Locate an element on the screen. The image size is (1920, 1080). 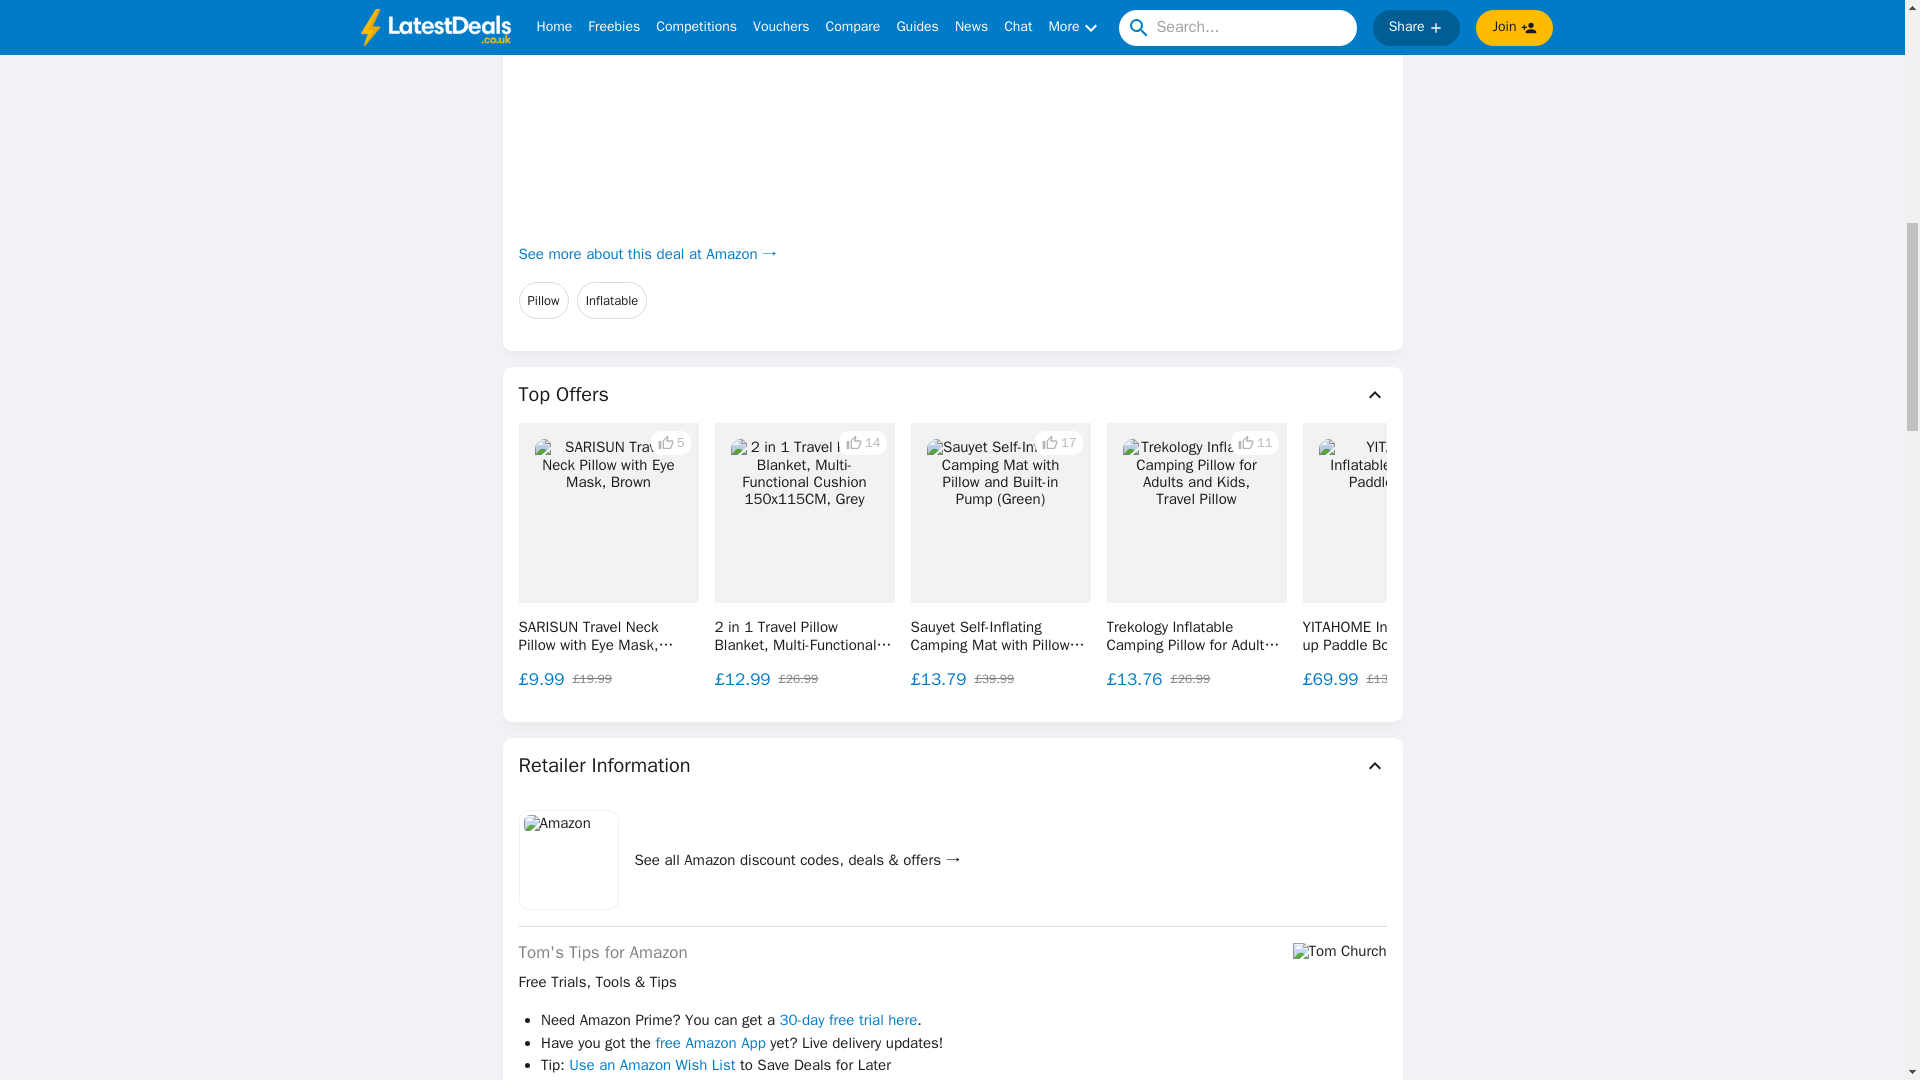
See more offers is located at coordinates (1754, 556).